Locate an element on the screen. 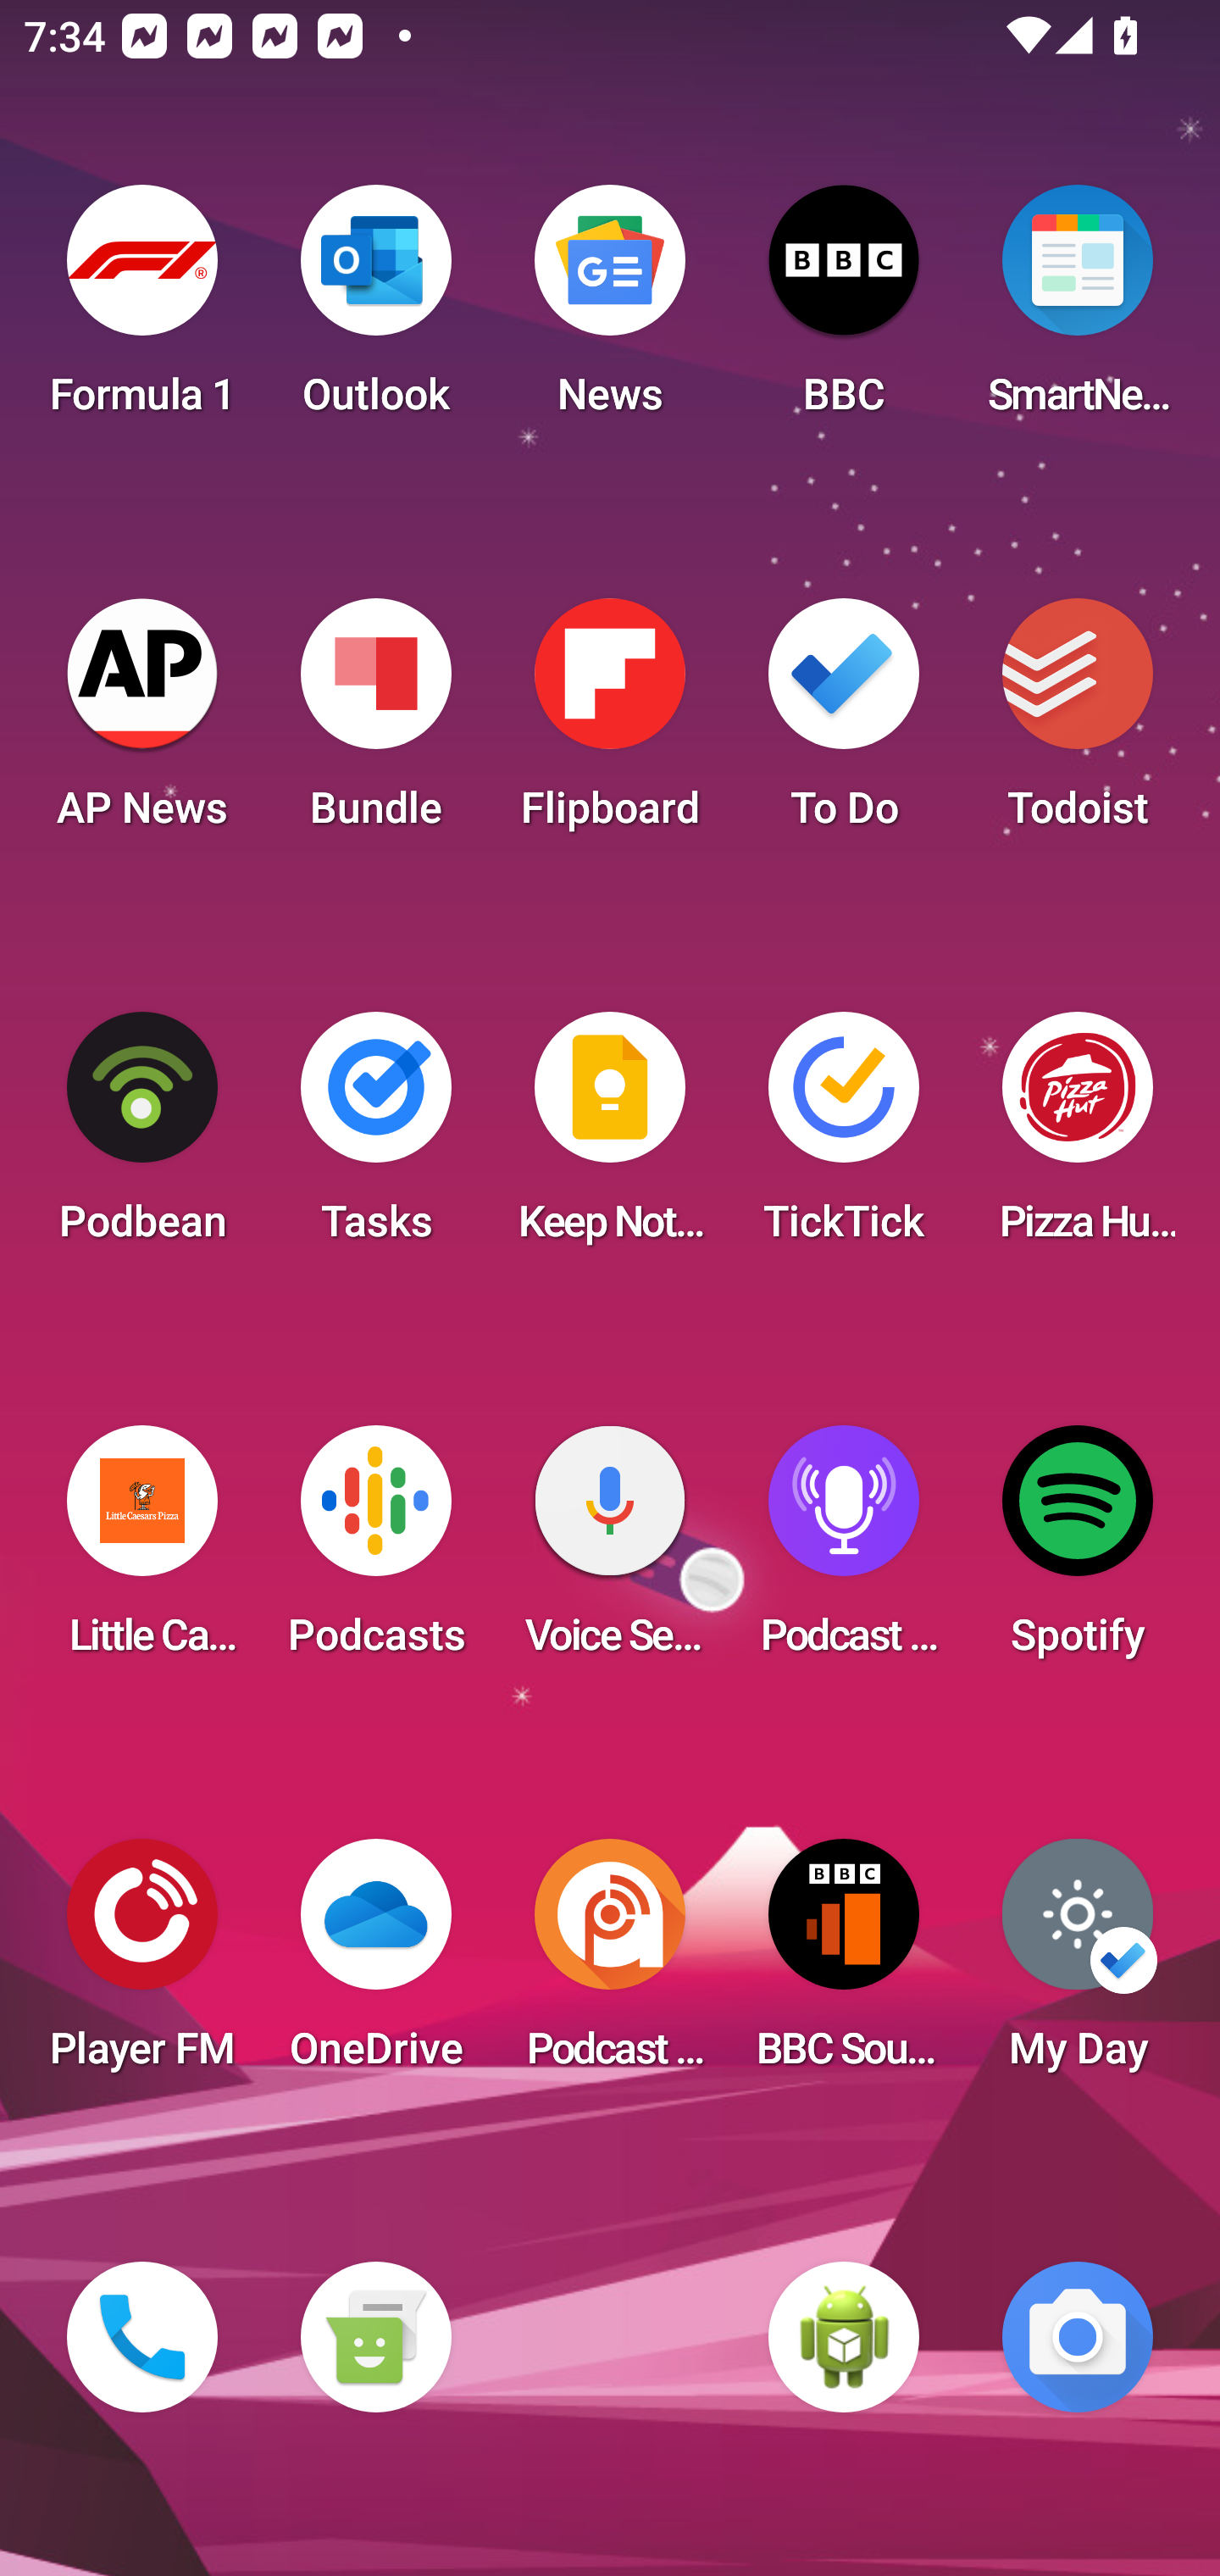  Voice Search is located at coordinates (610, 1551).